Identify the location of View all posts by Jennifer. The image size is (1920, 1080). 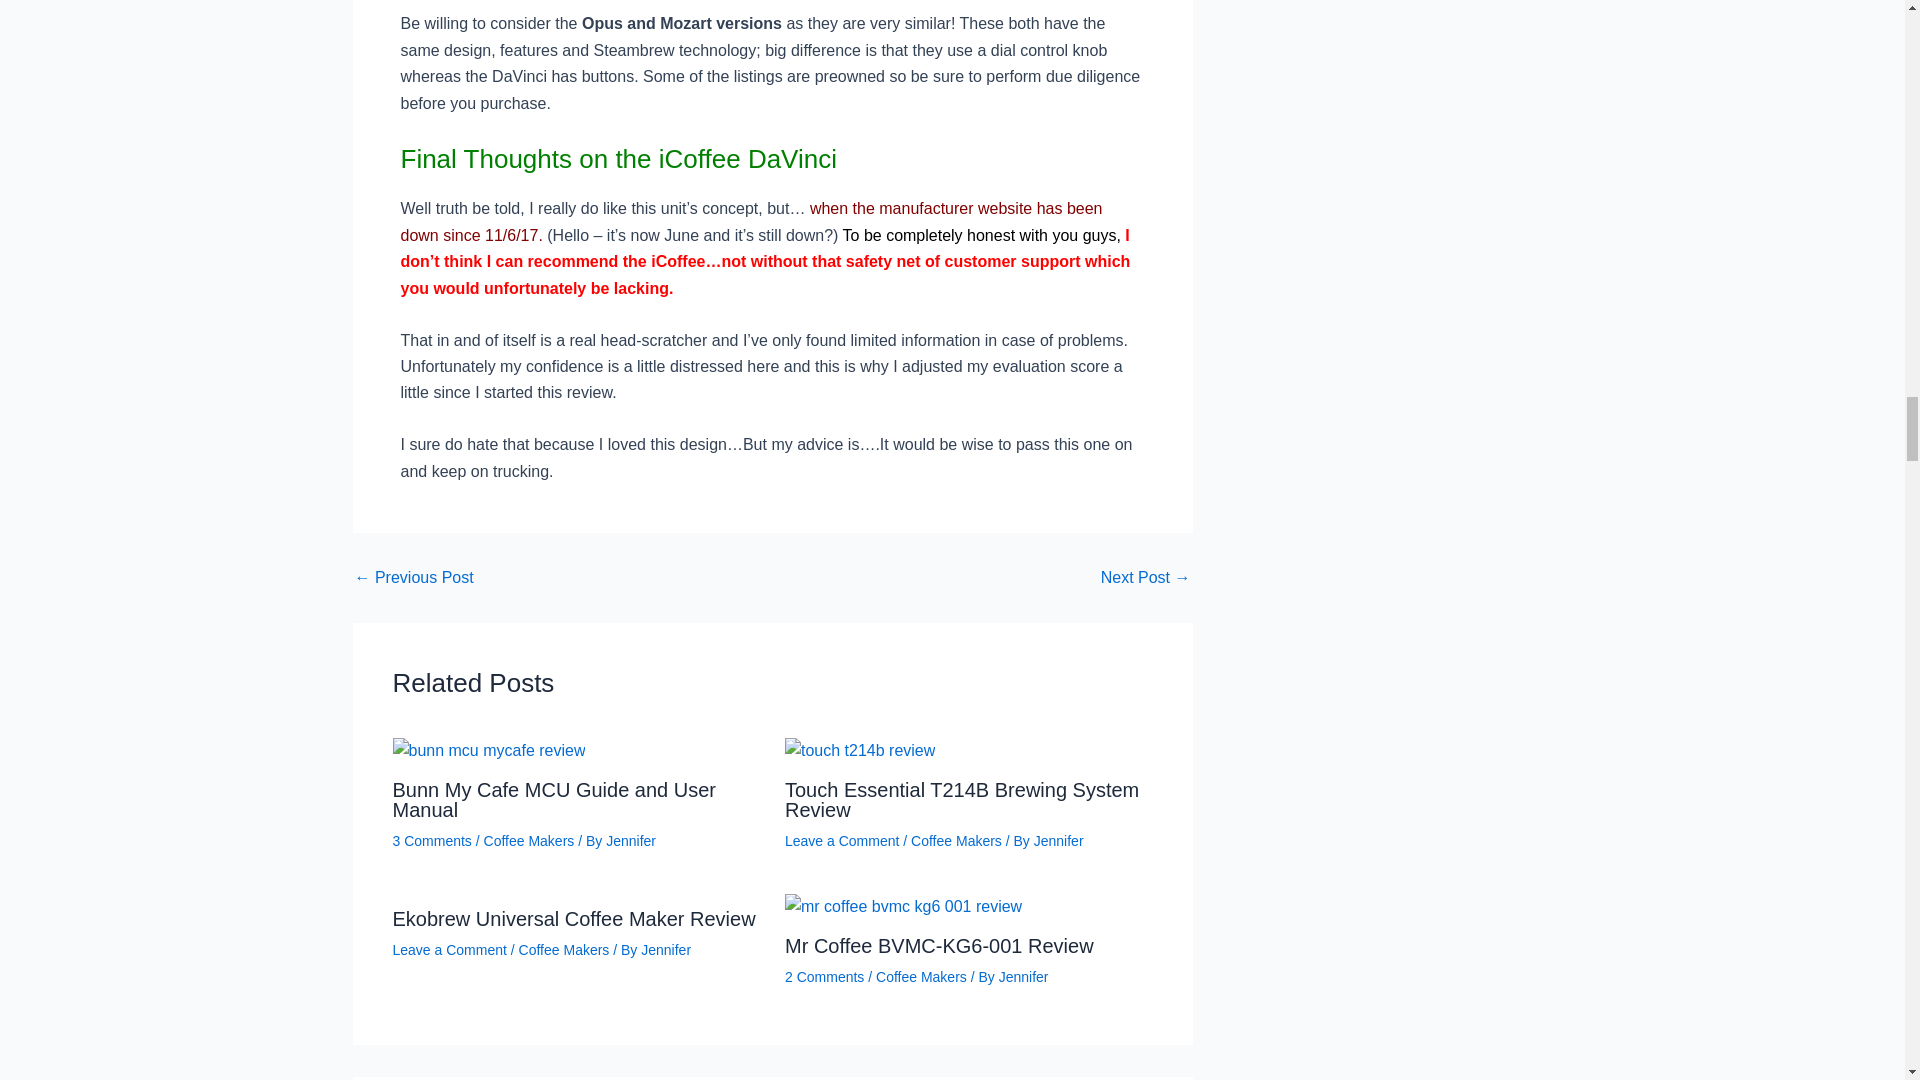
(1059, 840).